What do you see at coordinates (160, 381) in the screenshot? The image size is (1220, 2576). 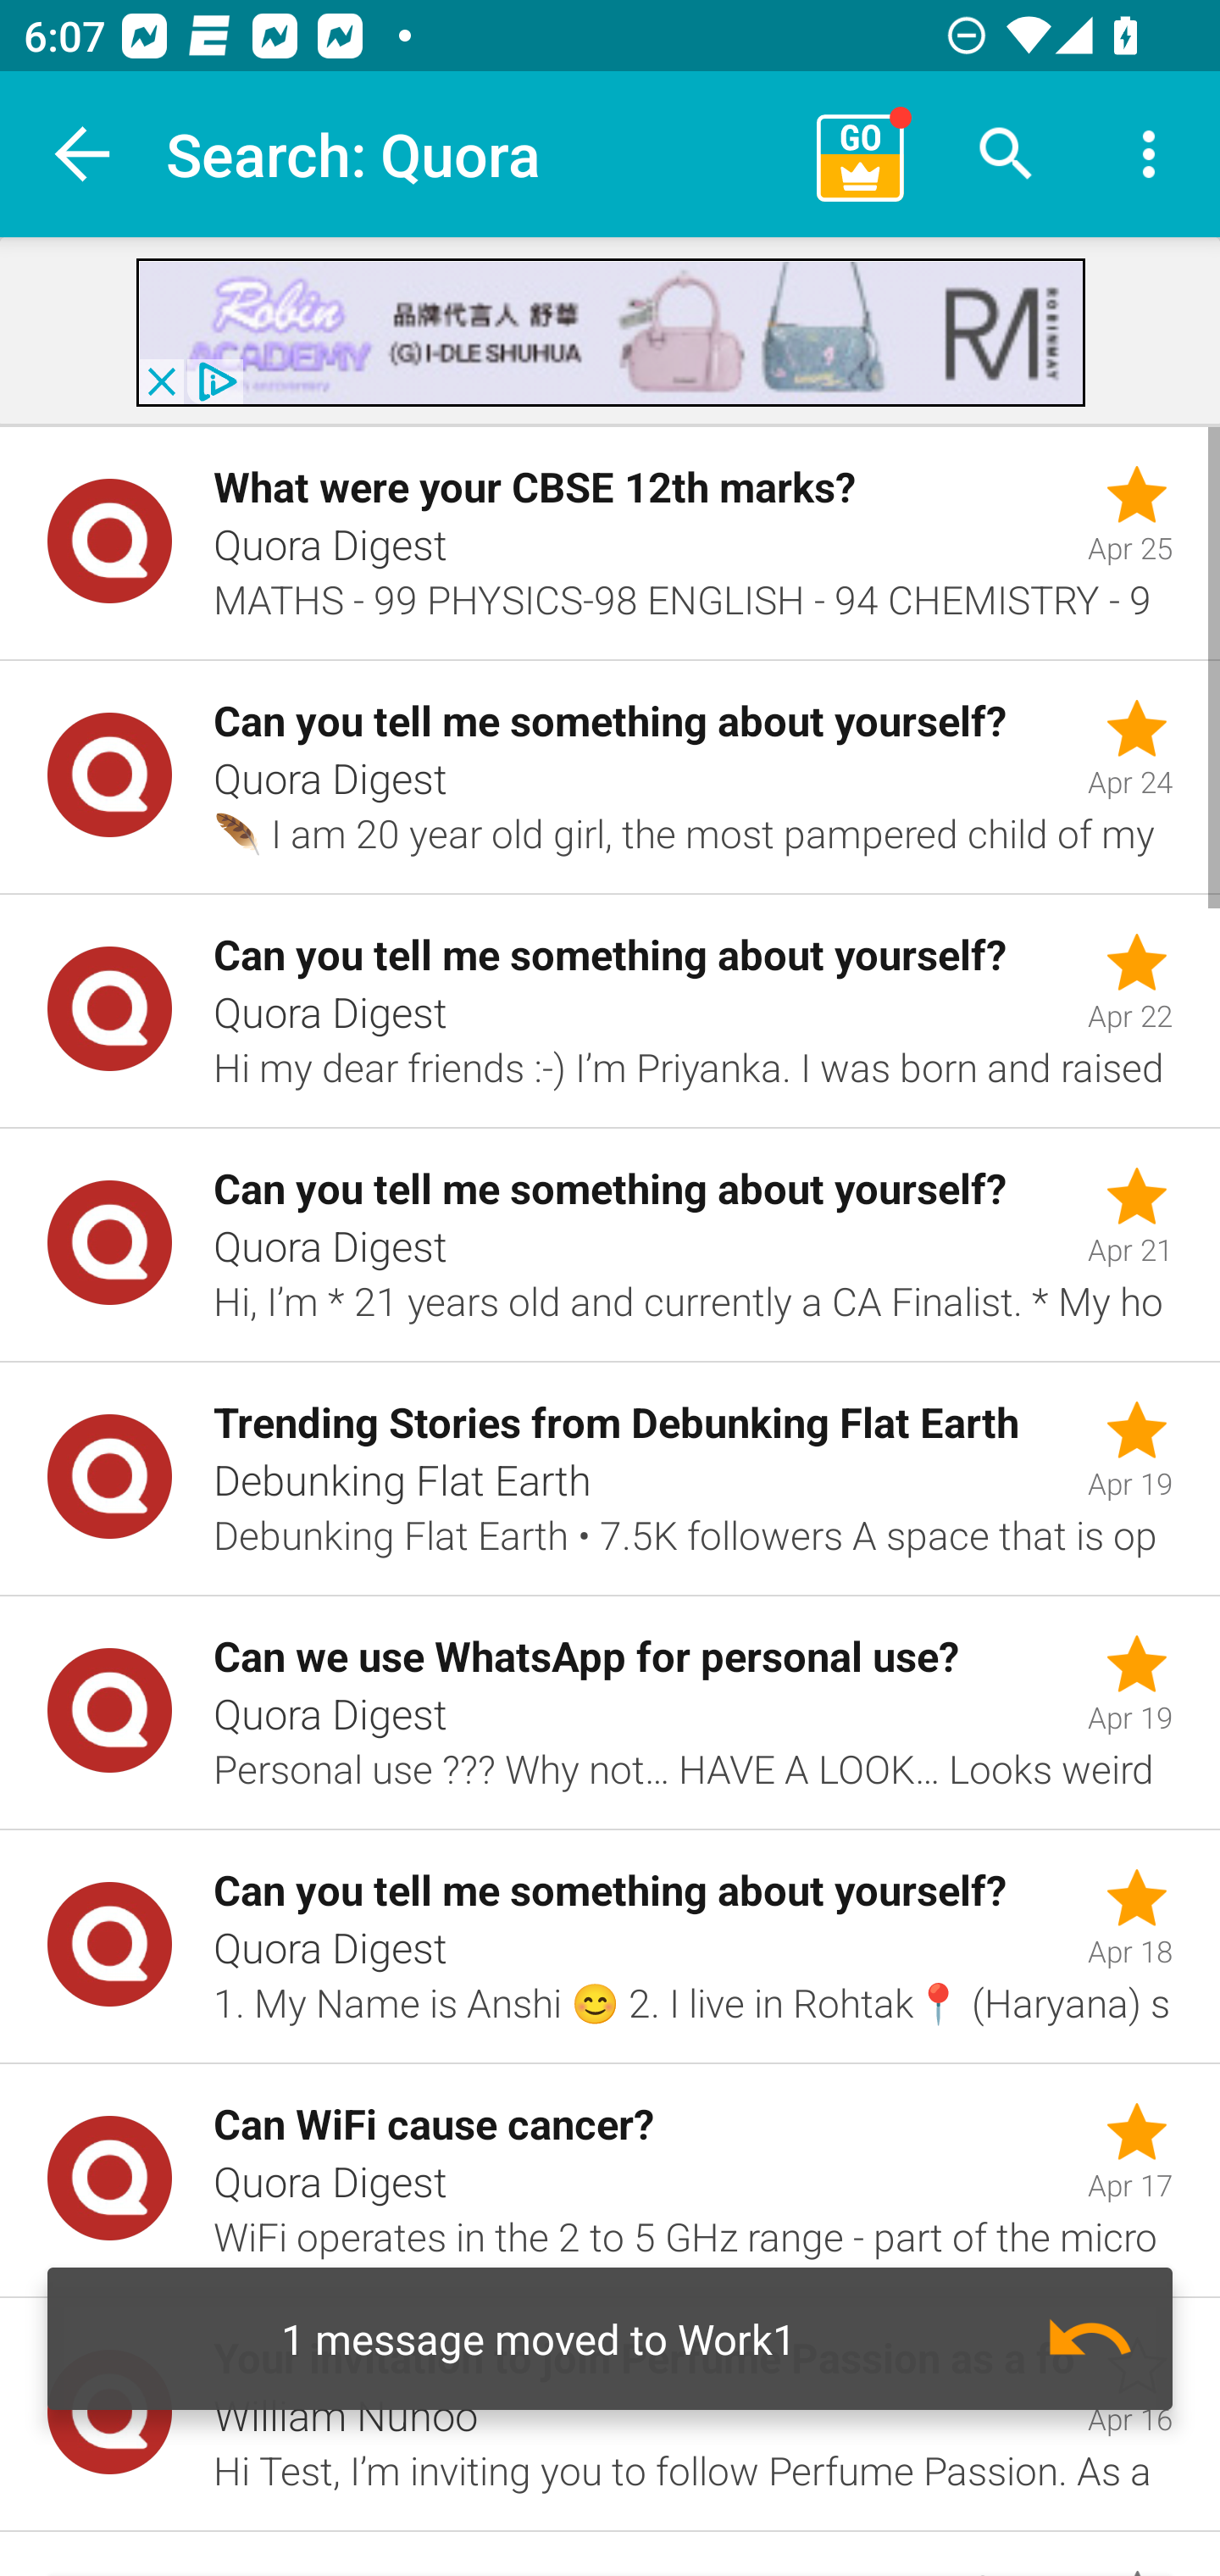 I see `close_button` at bounding box center [160, 381].